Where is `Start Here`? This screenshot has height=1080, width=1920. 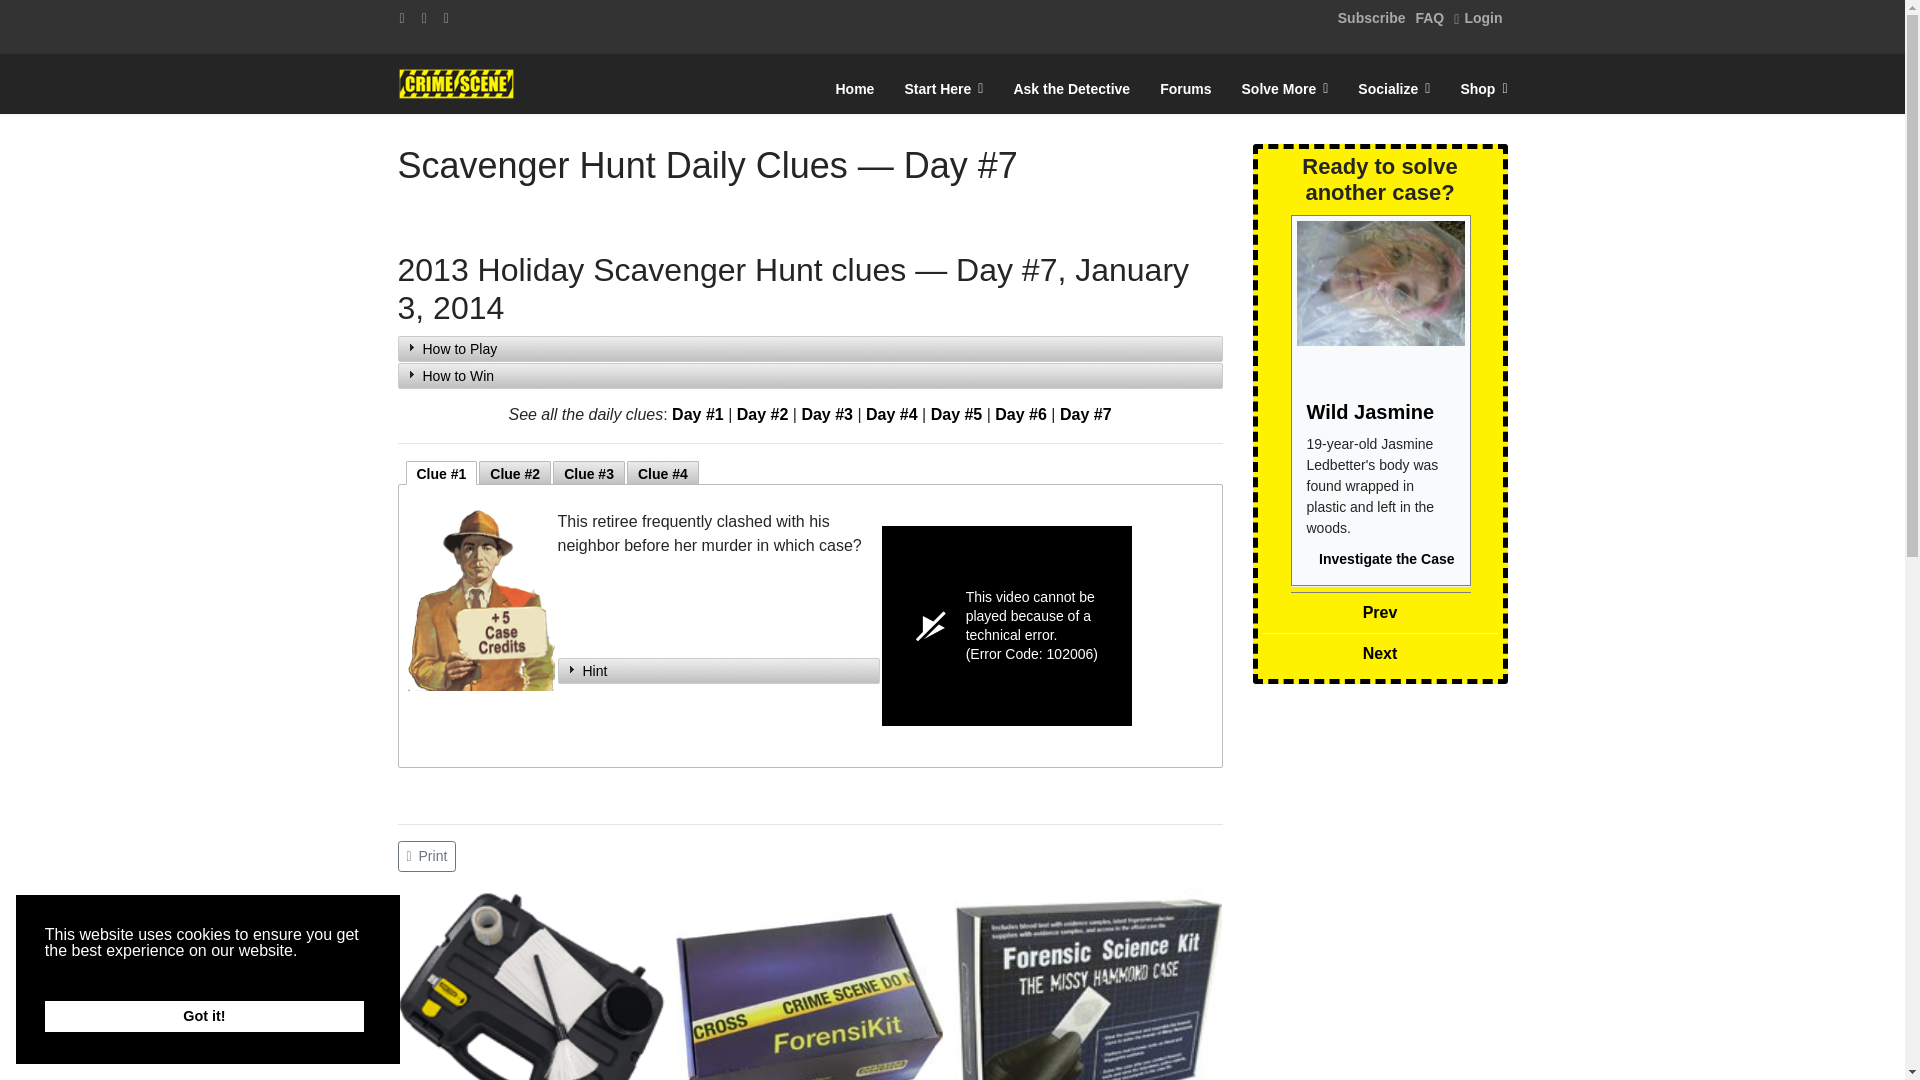
Start Here is located at coordinates (943, 88).